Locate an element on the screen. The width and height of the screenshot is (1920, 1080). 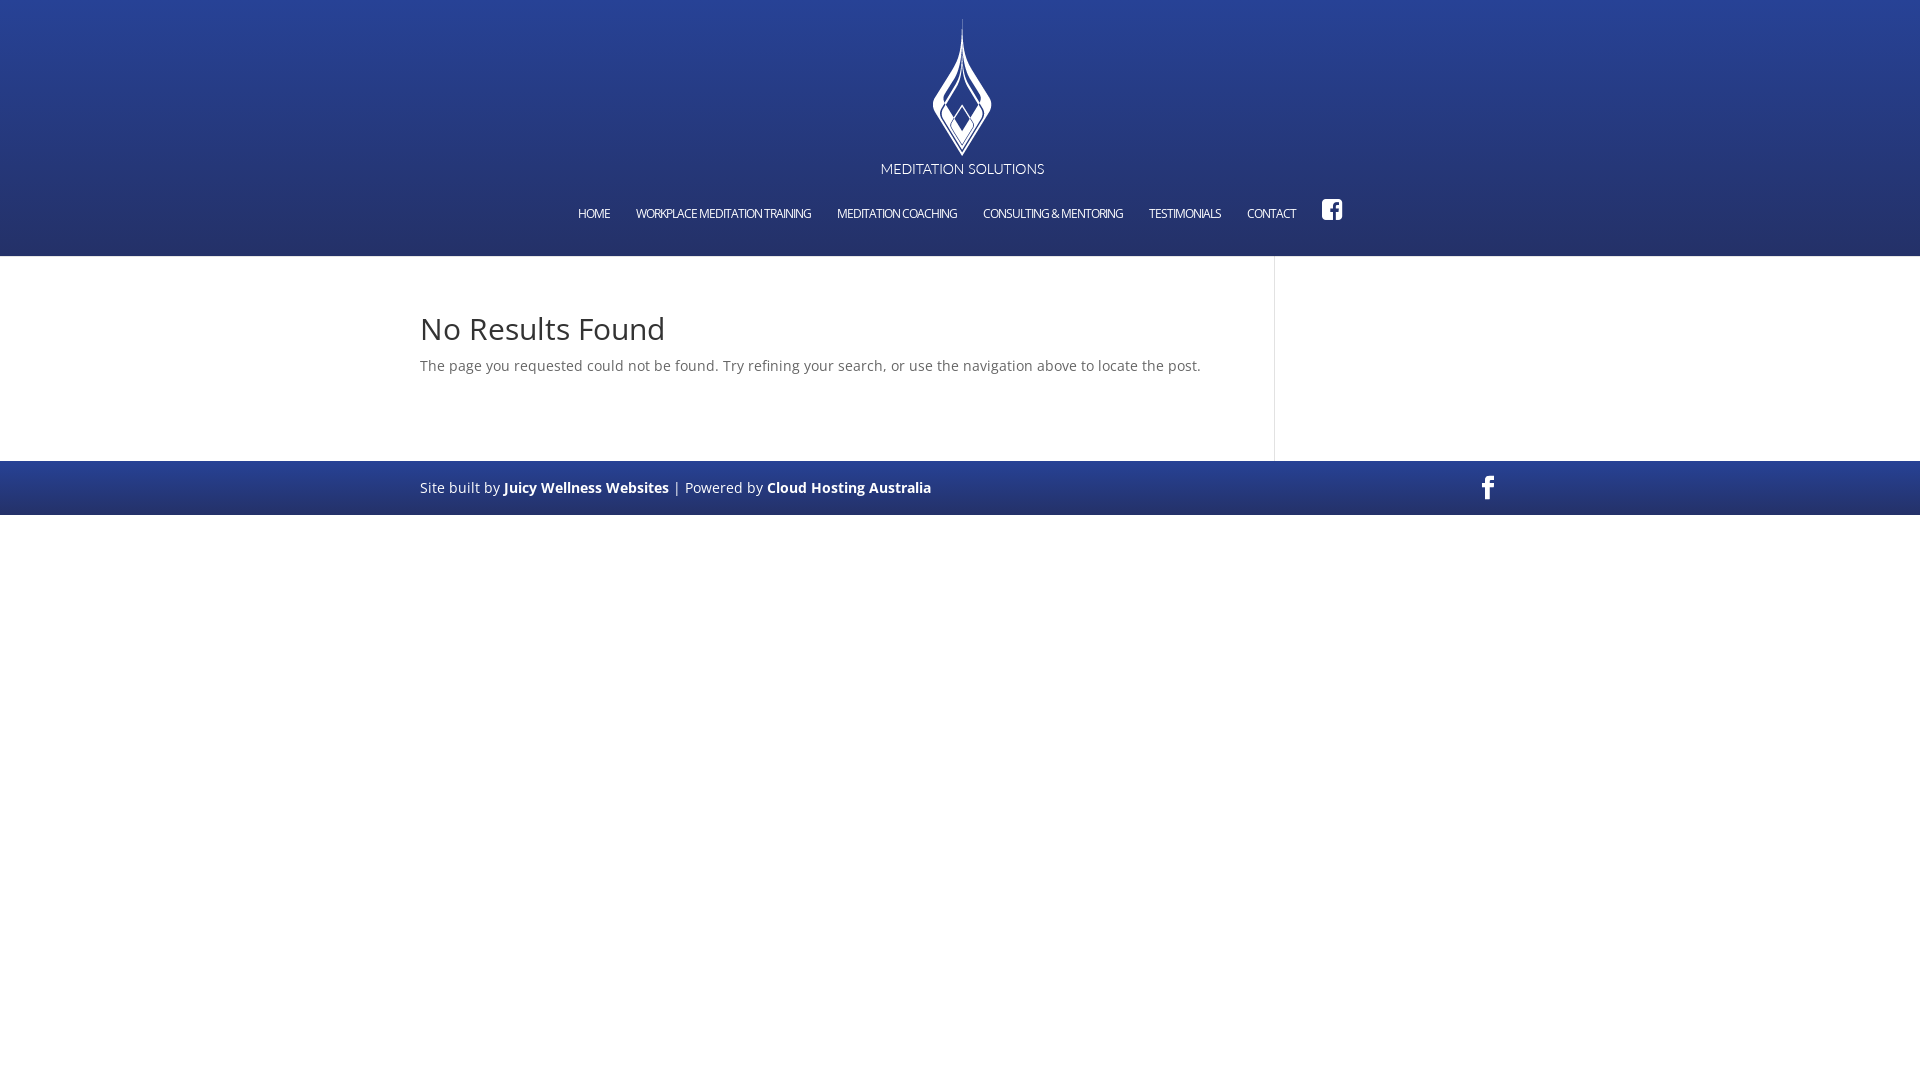
CONTACT is located at coordinates (1272, 232).